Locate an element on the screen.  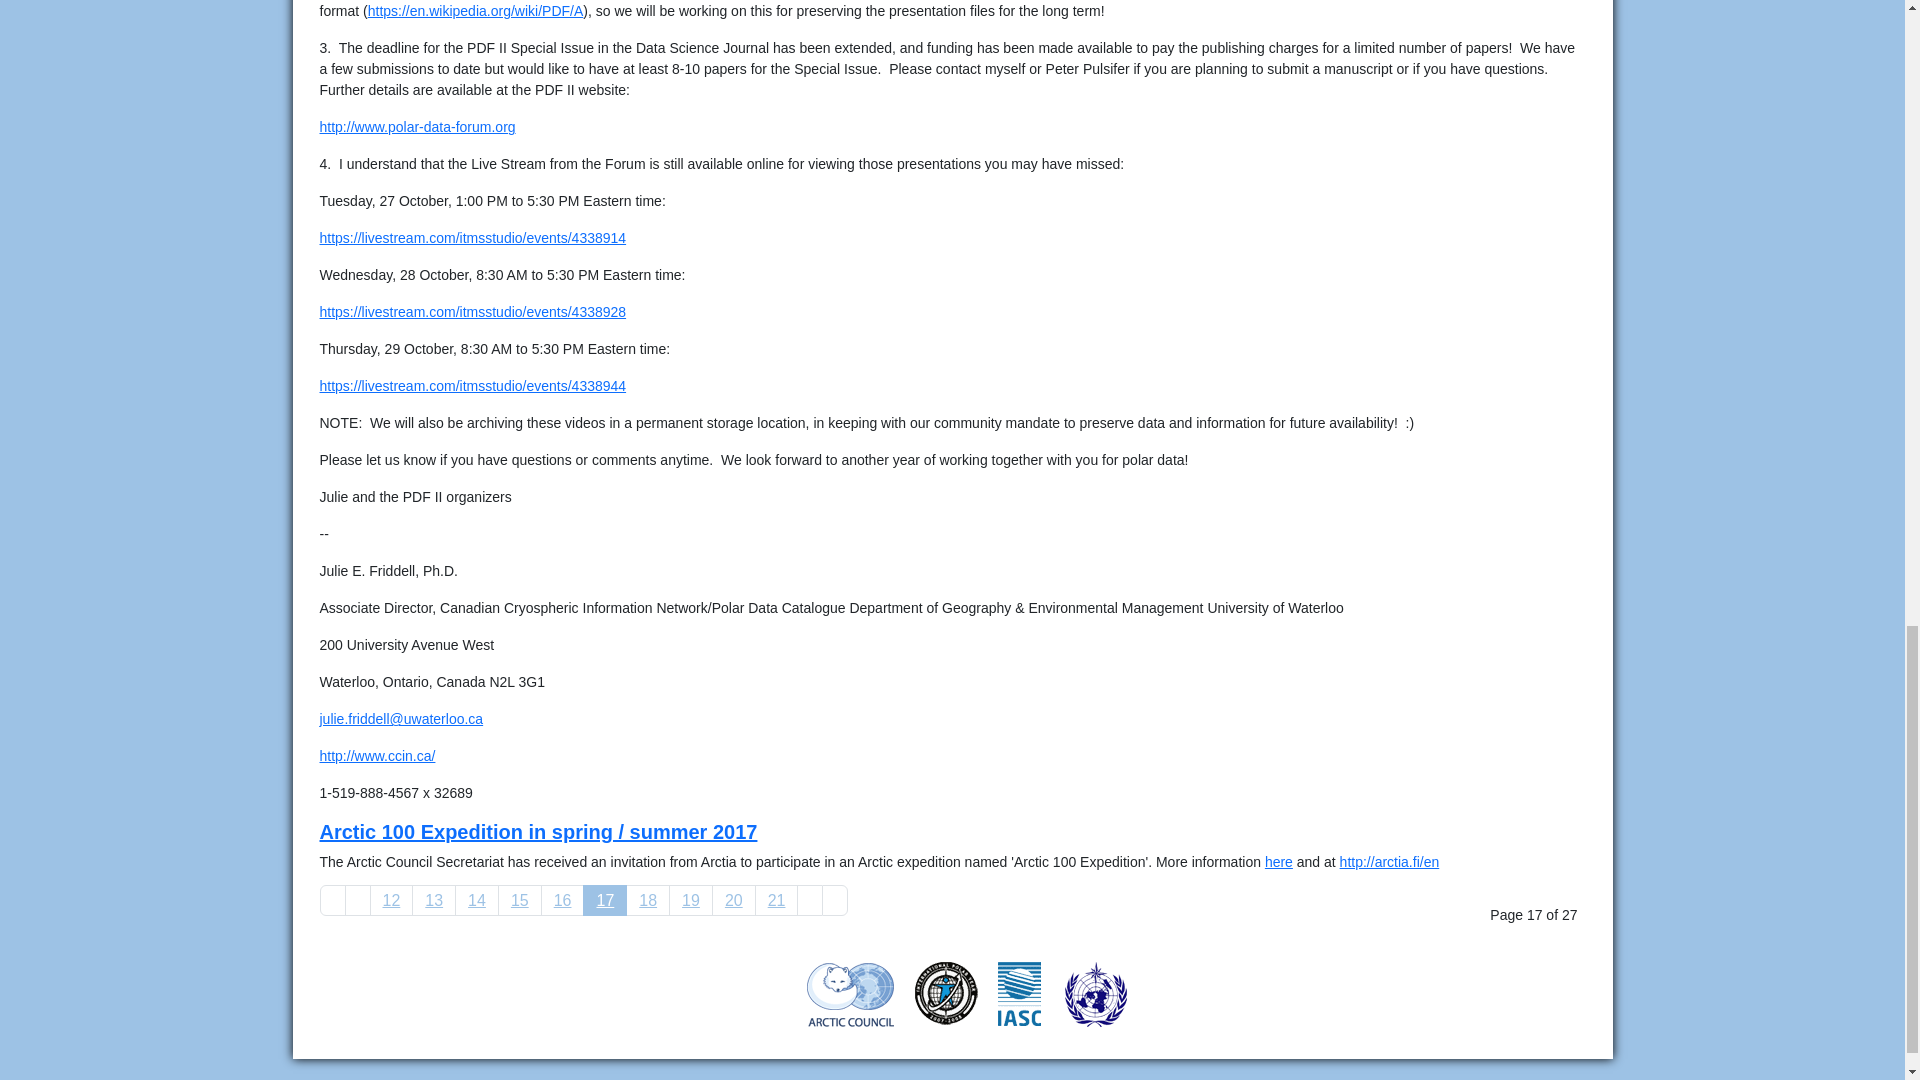
The International Arctic Science Committee is located at coordinates (1019, 992).